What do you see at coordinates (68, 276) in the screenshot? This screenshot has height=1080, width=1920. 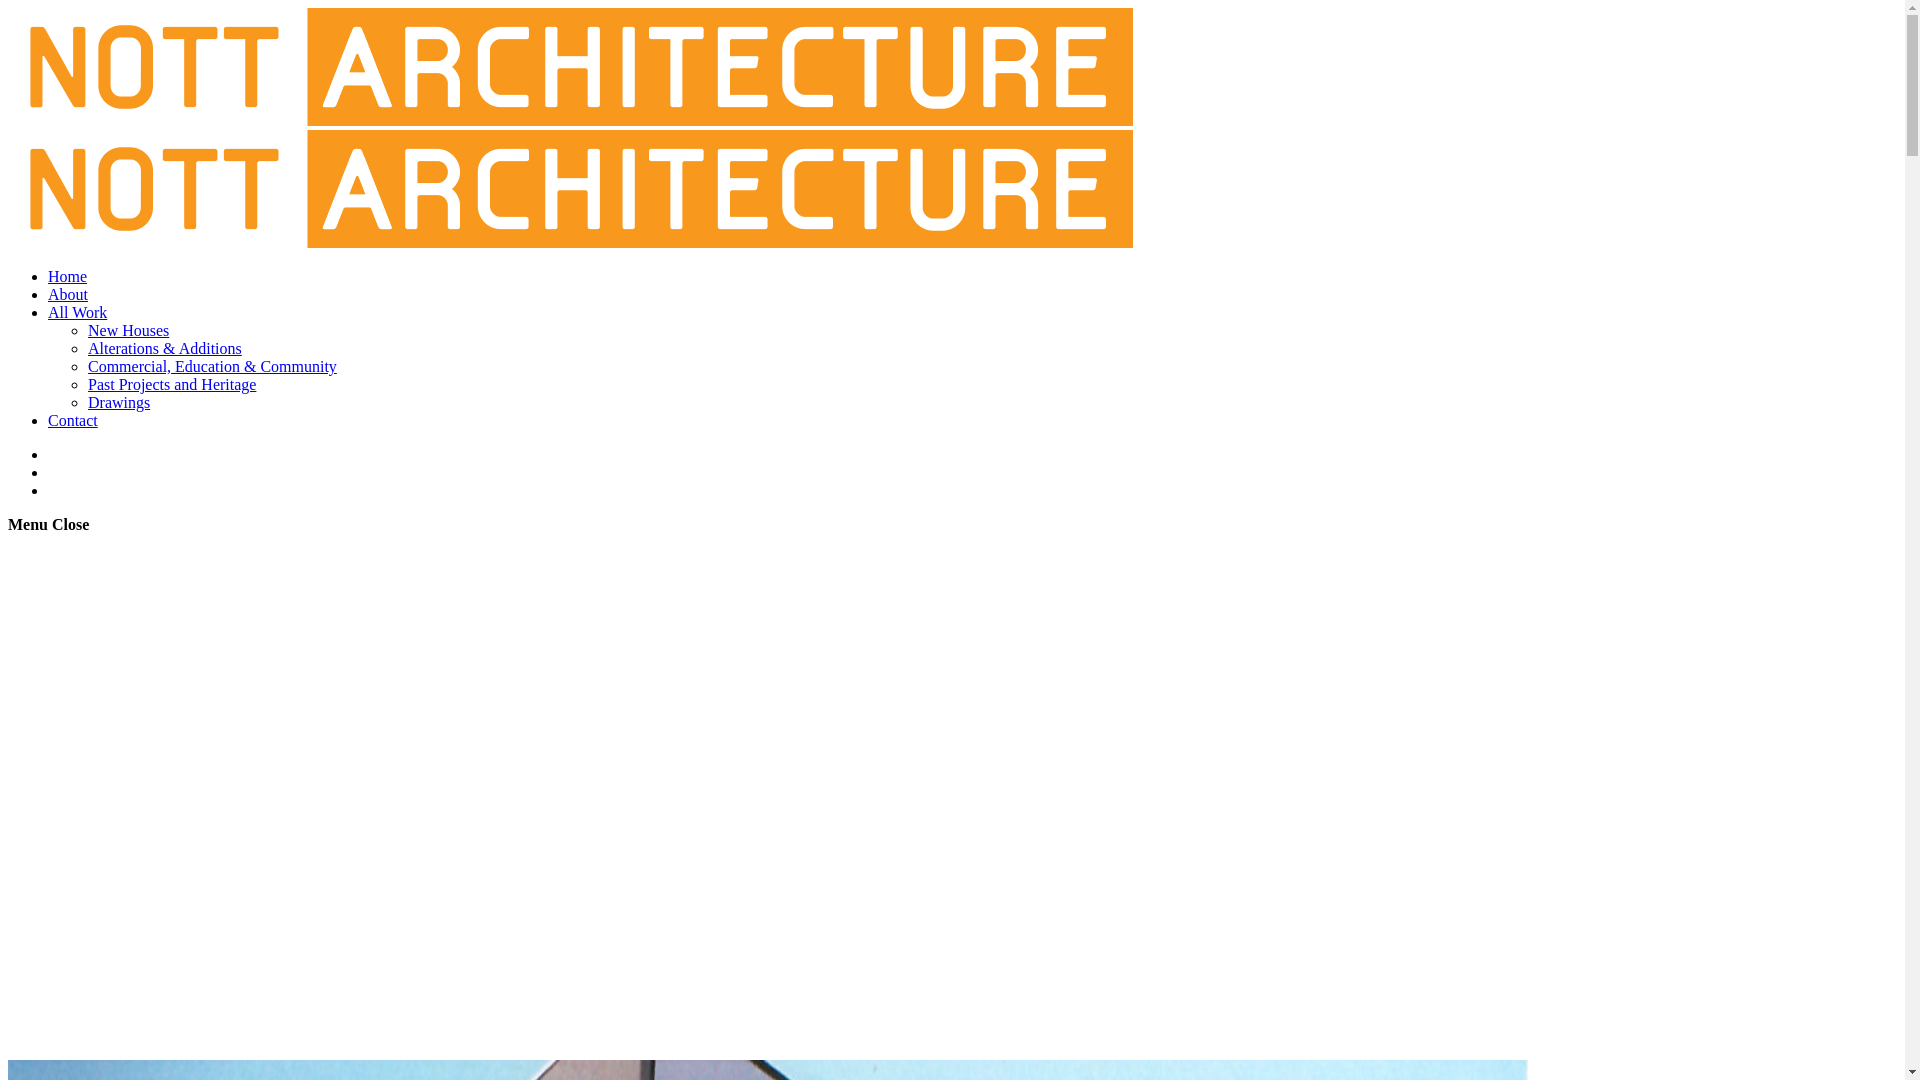 I see `Home` at bounding box center [68, 276].